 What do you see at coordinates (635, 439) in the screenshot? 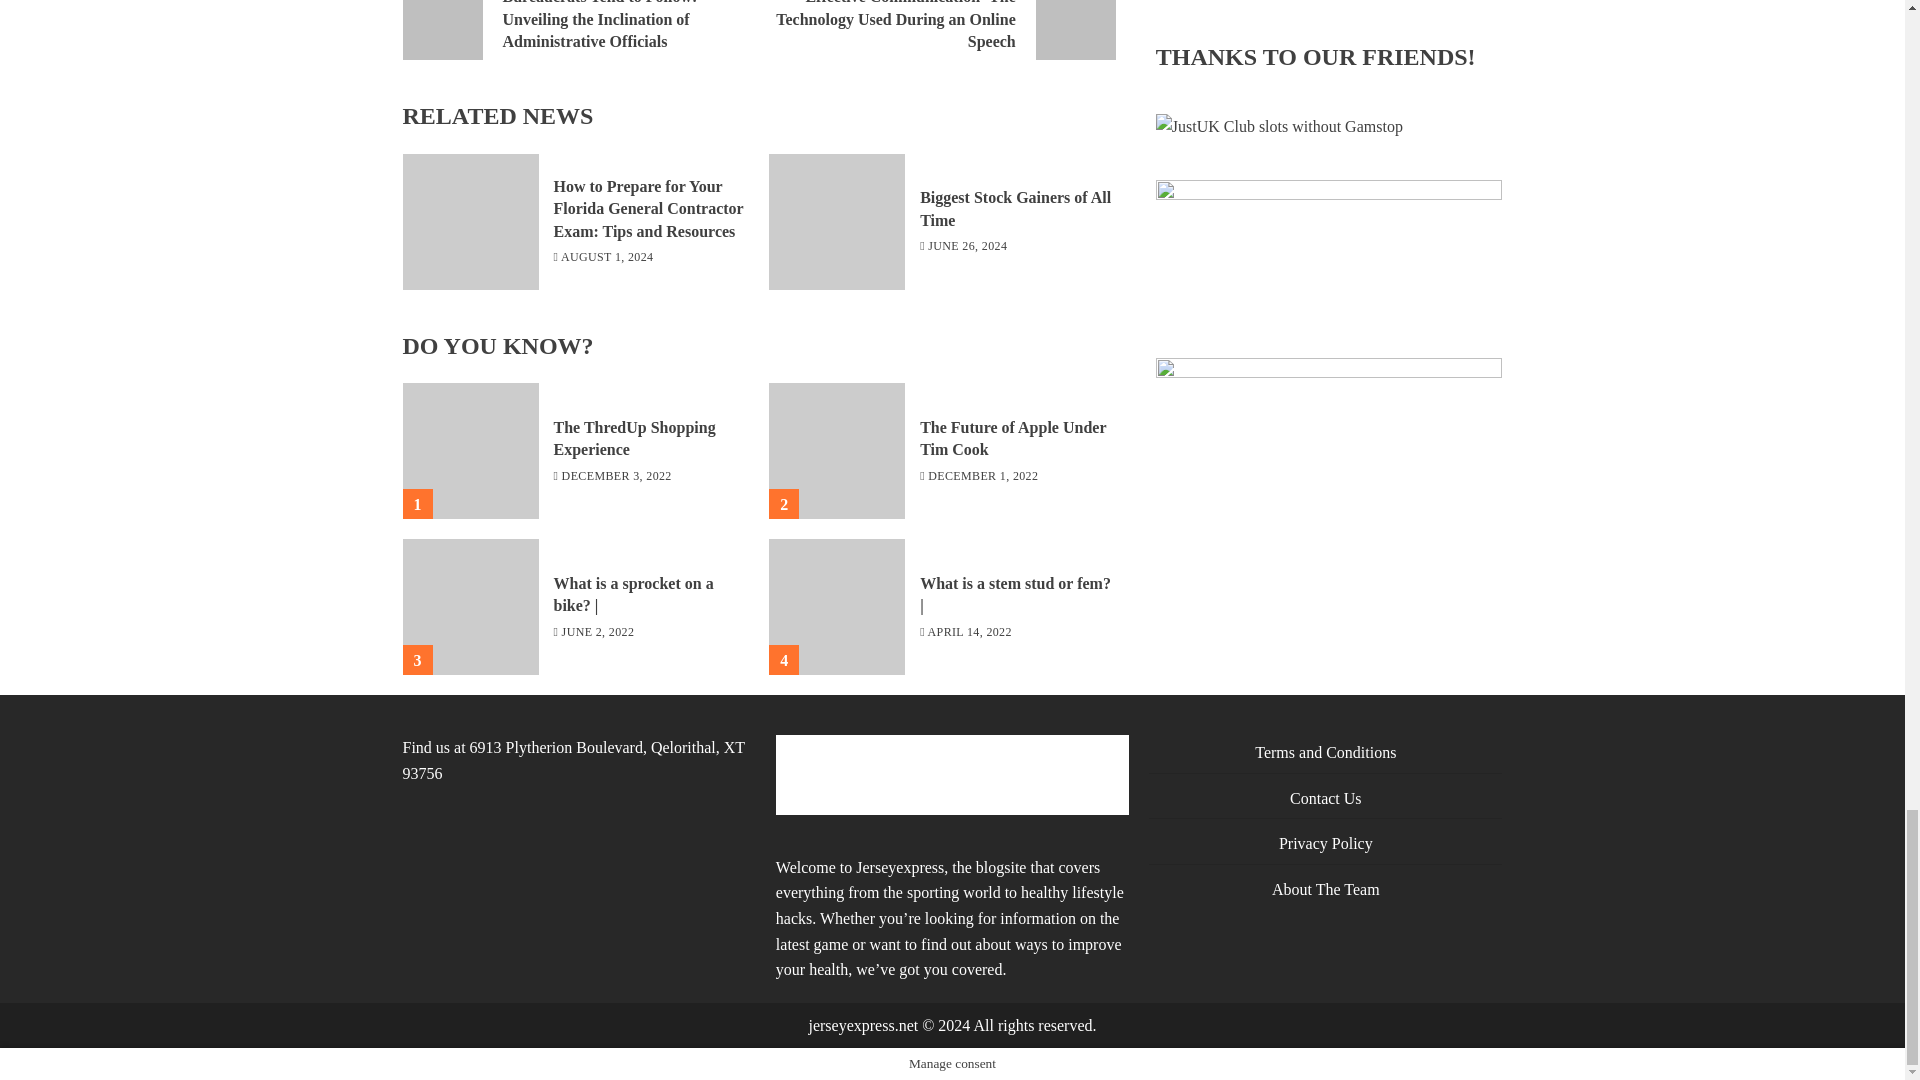
I see `The ThredUp Shopping Experience` at bounding box center [635, 439].